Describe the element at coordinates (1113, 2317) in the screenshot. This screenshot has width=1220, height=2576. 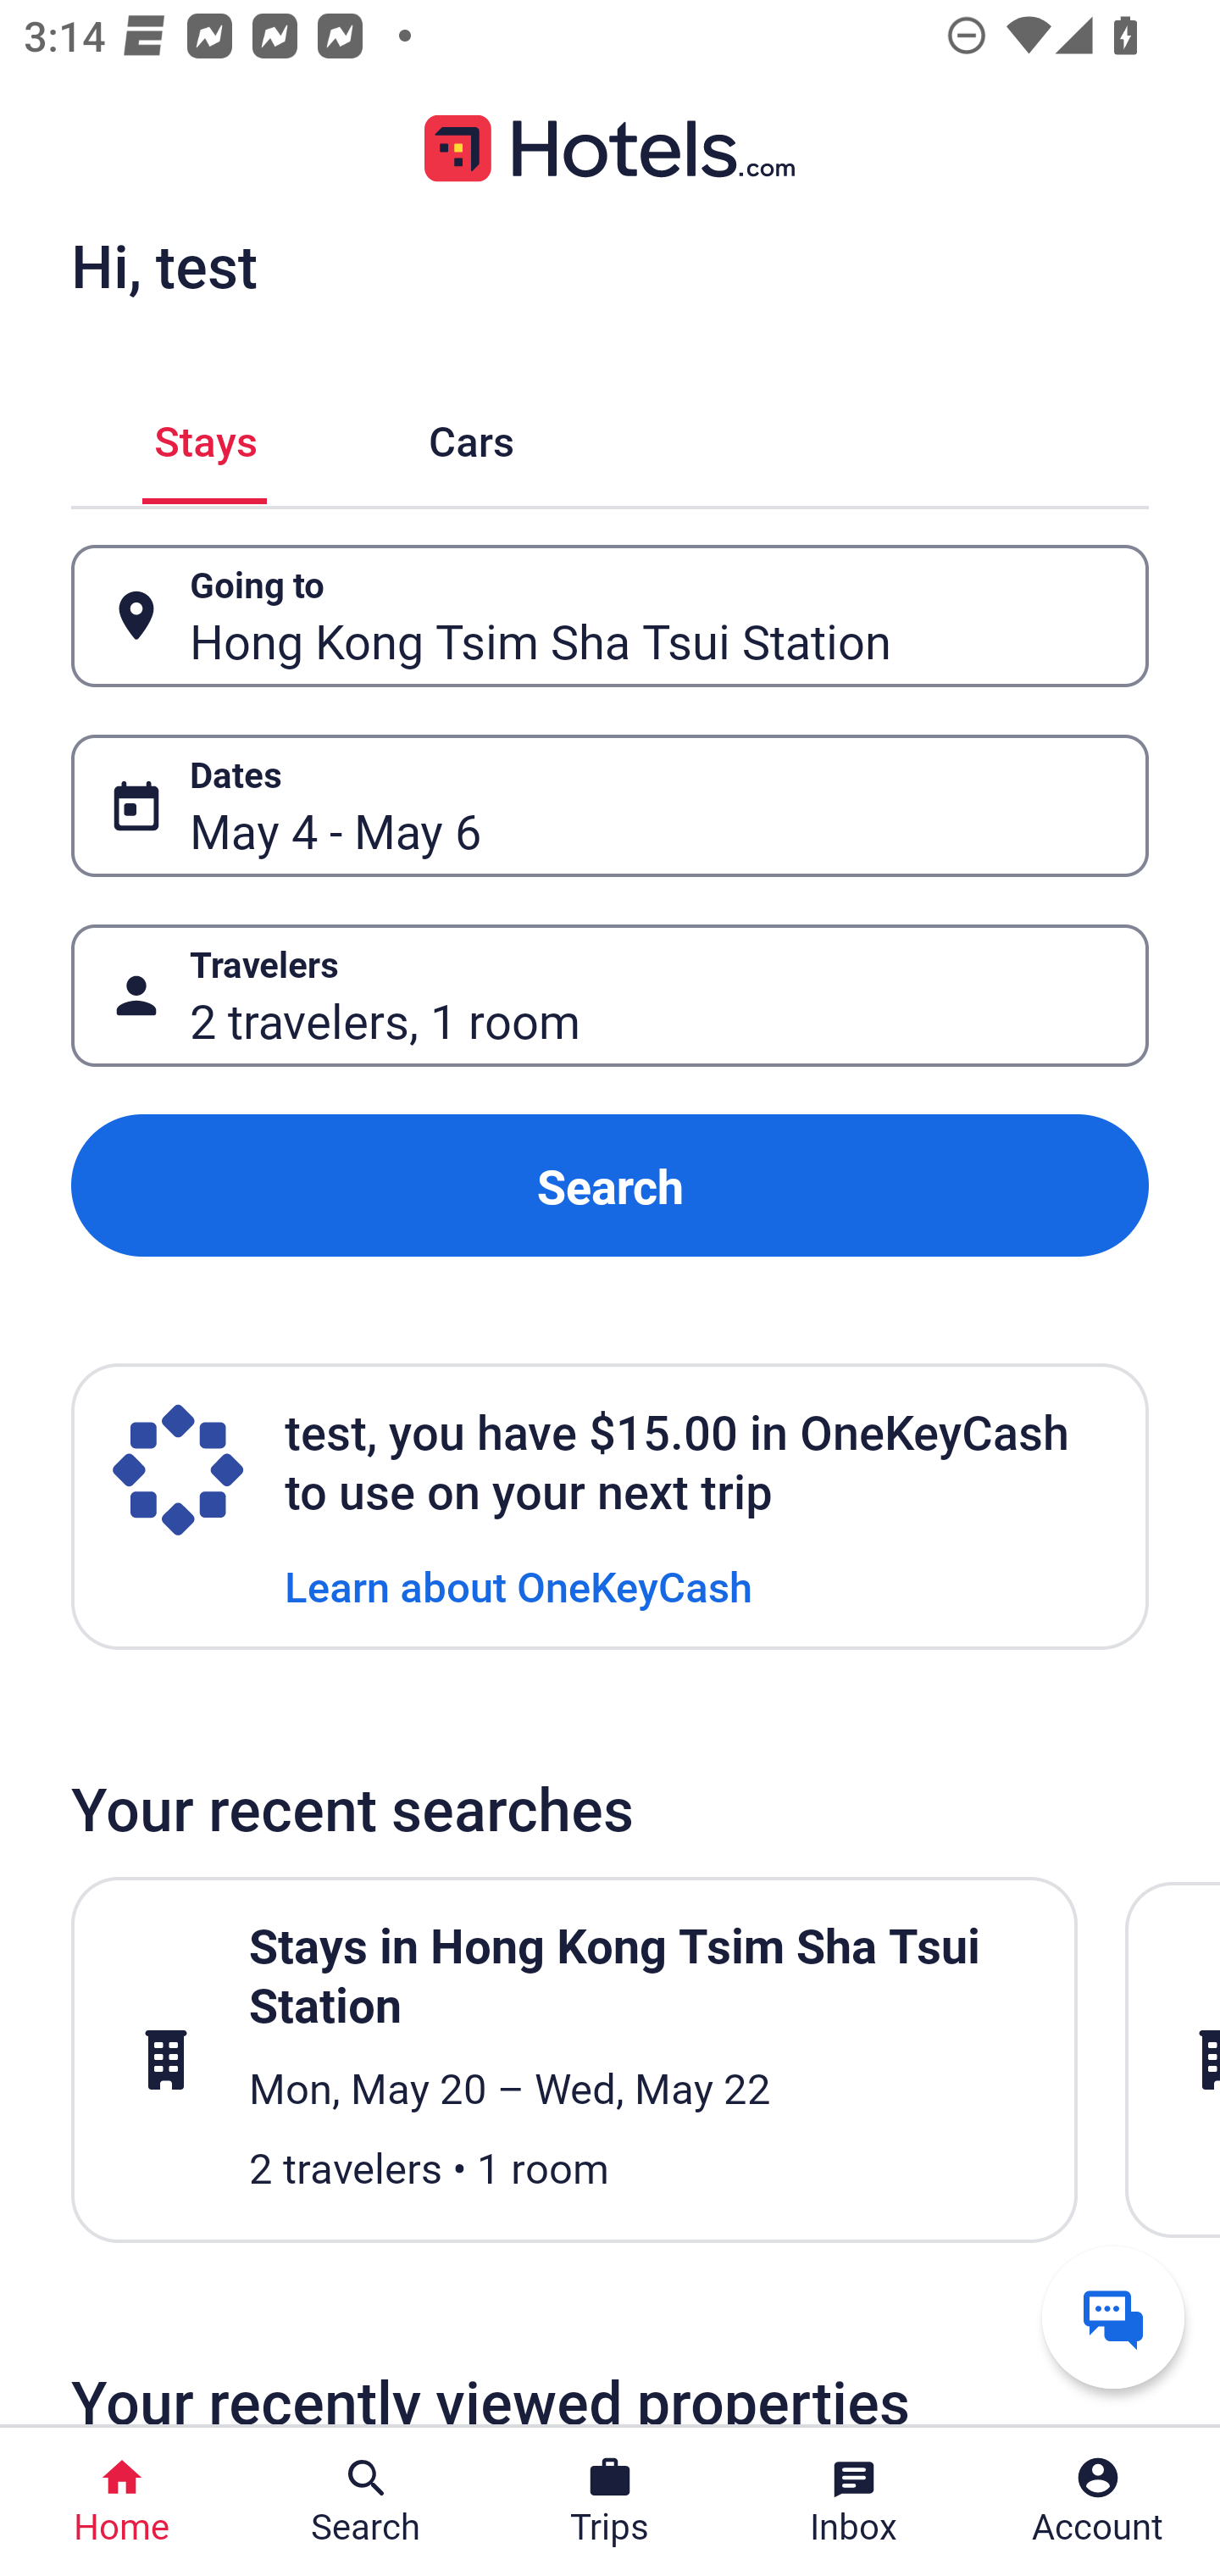
I see `Get help from a virtual agent` at that location.